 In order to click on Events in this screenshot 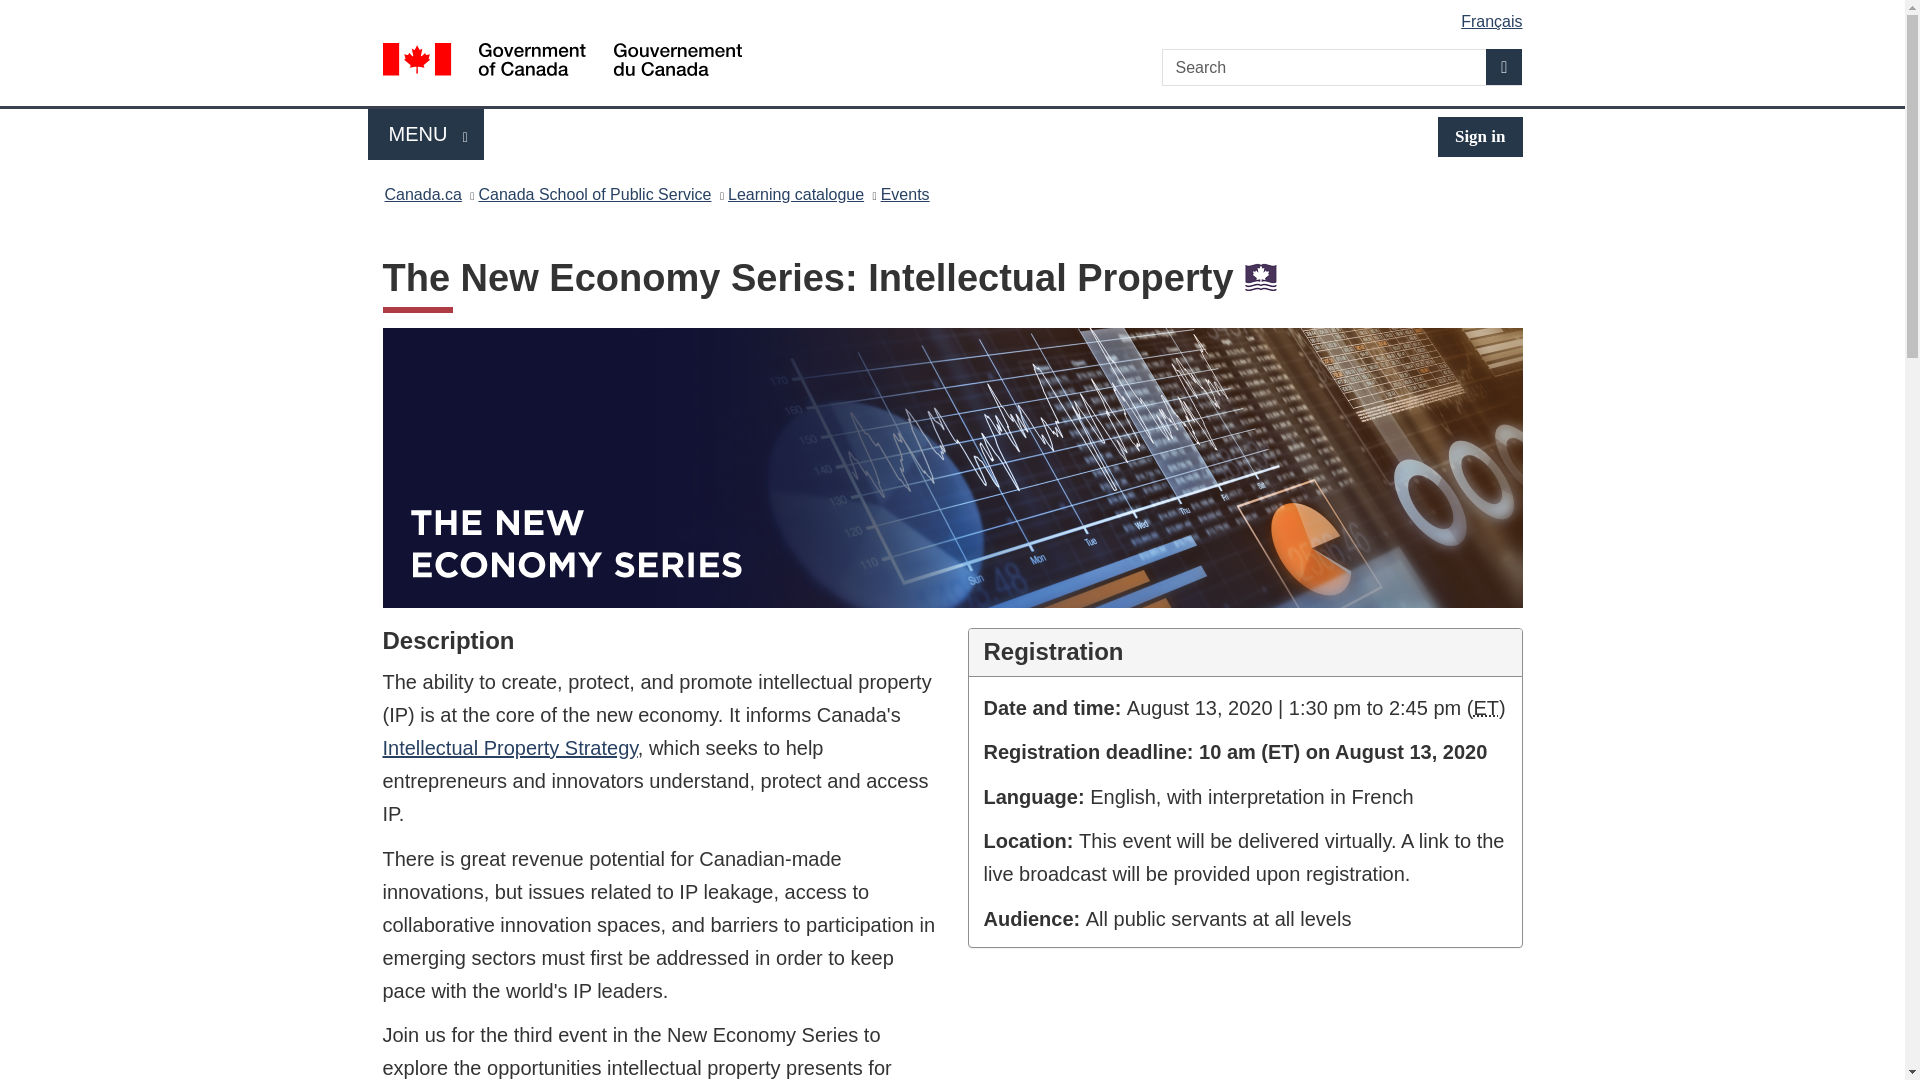, I will do `click(796, 194)`.